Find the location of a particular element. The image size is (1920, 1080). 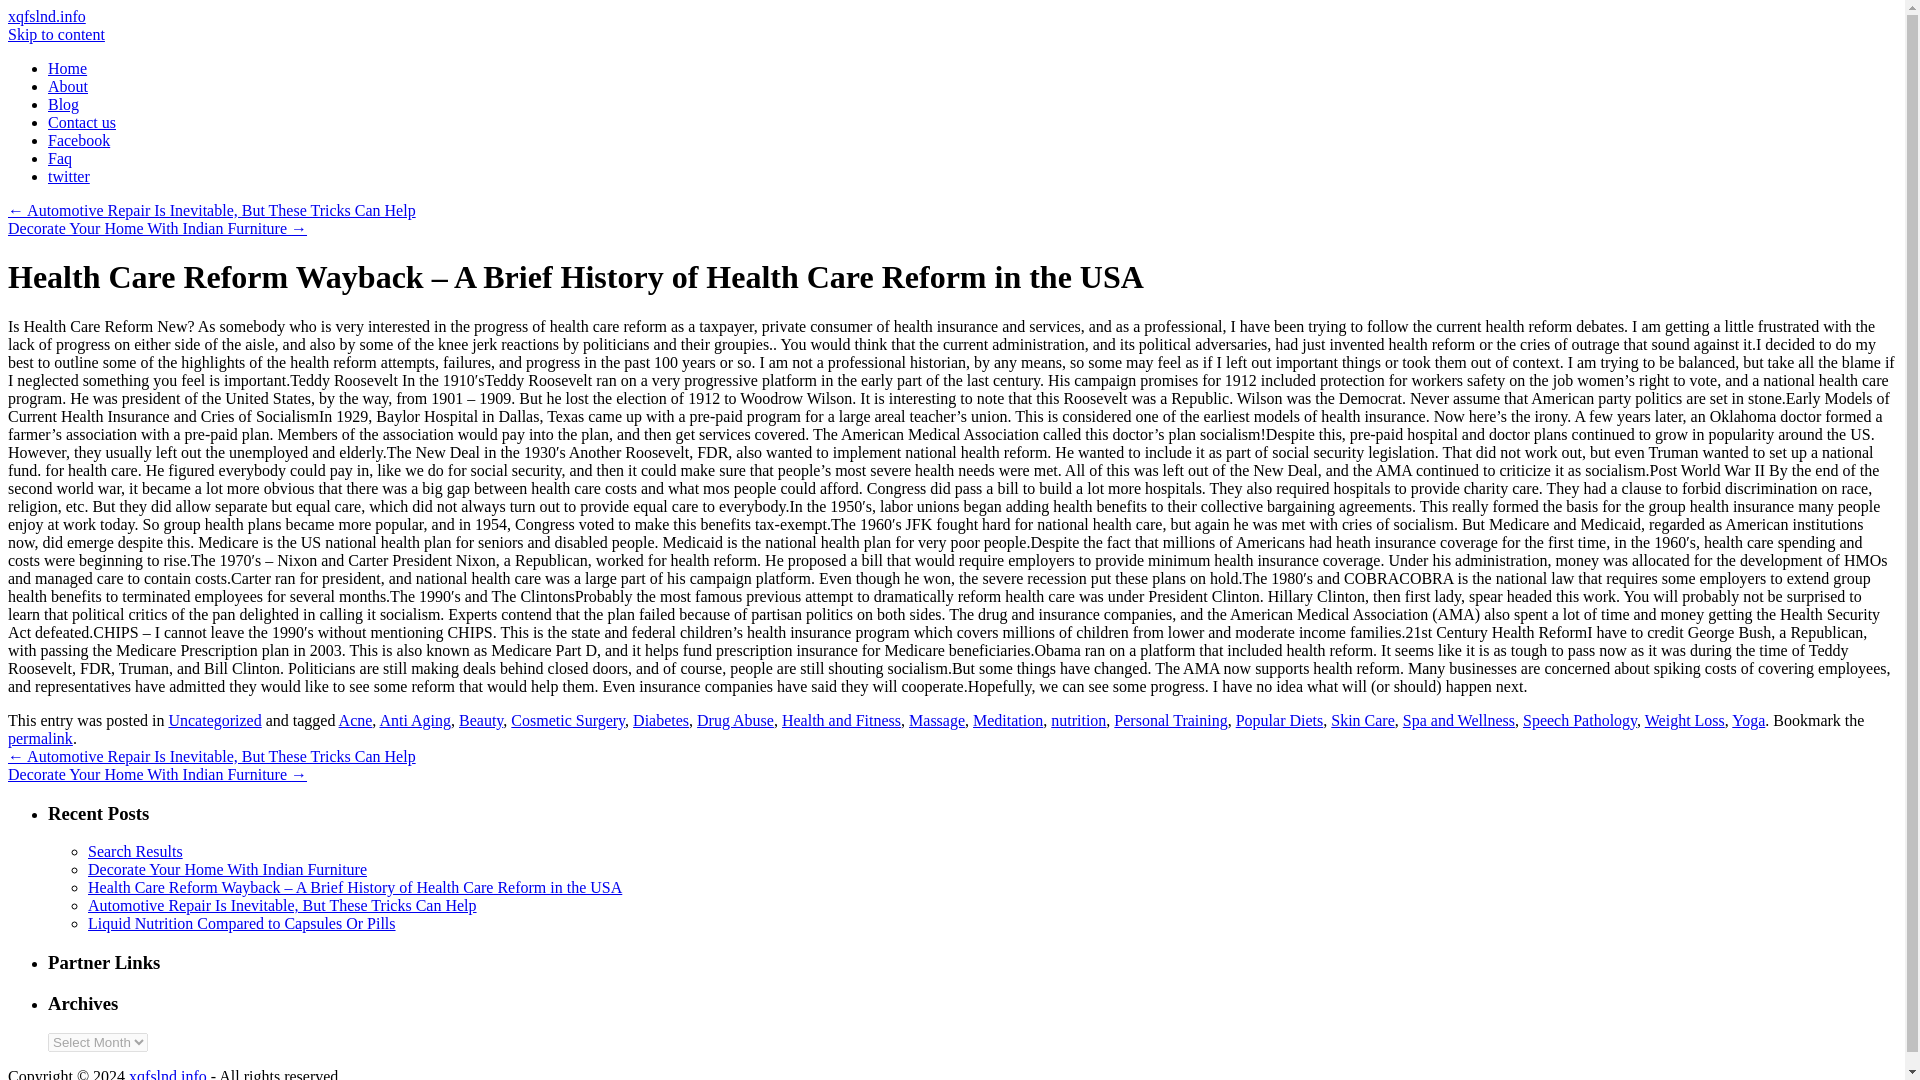

About is located at coordinates (68, 86).